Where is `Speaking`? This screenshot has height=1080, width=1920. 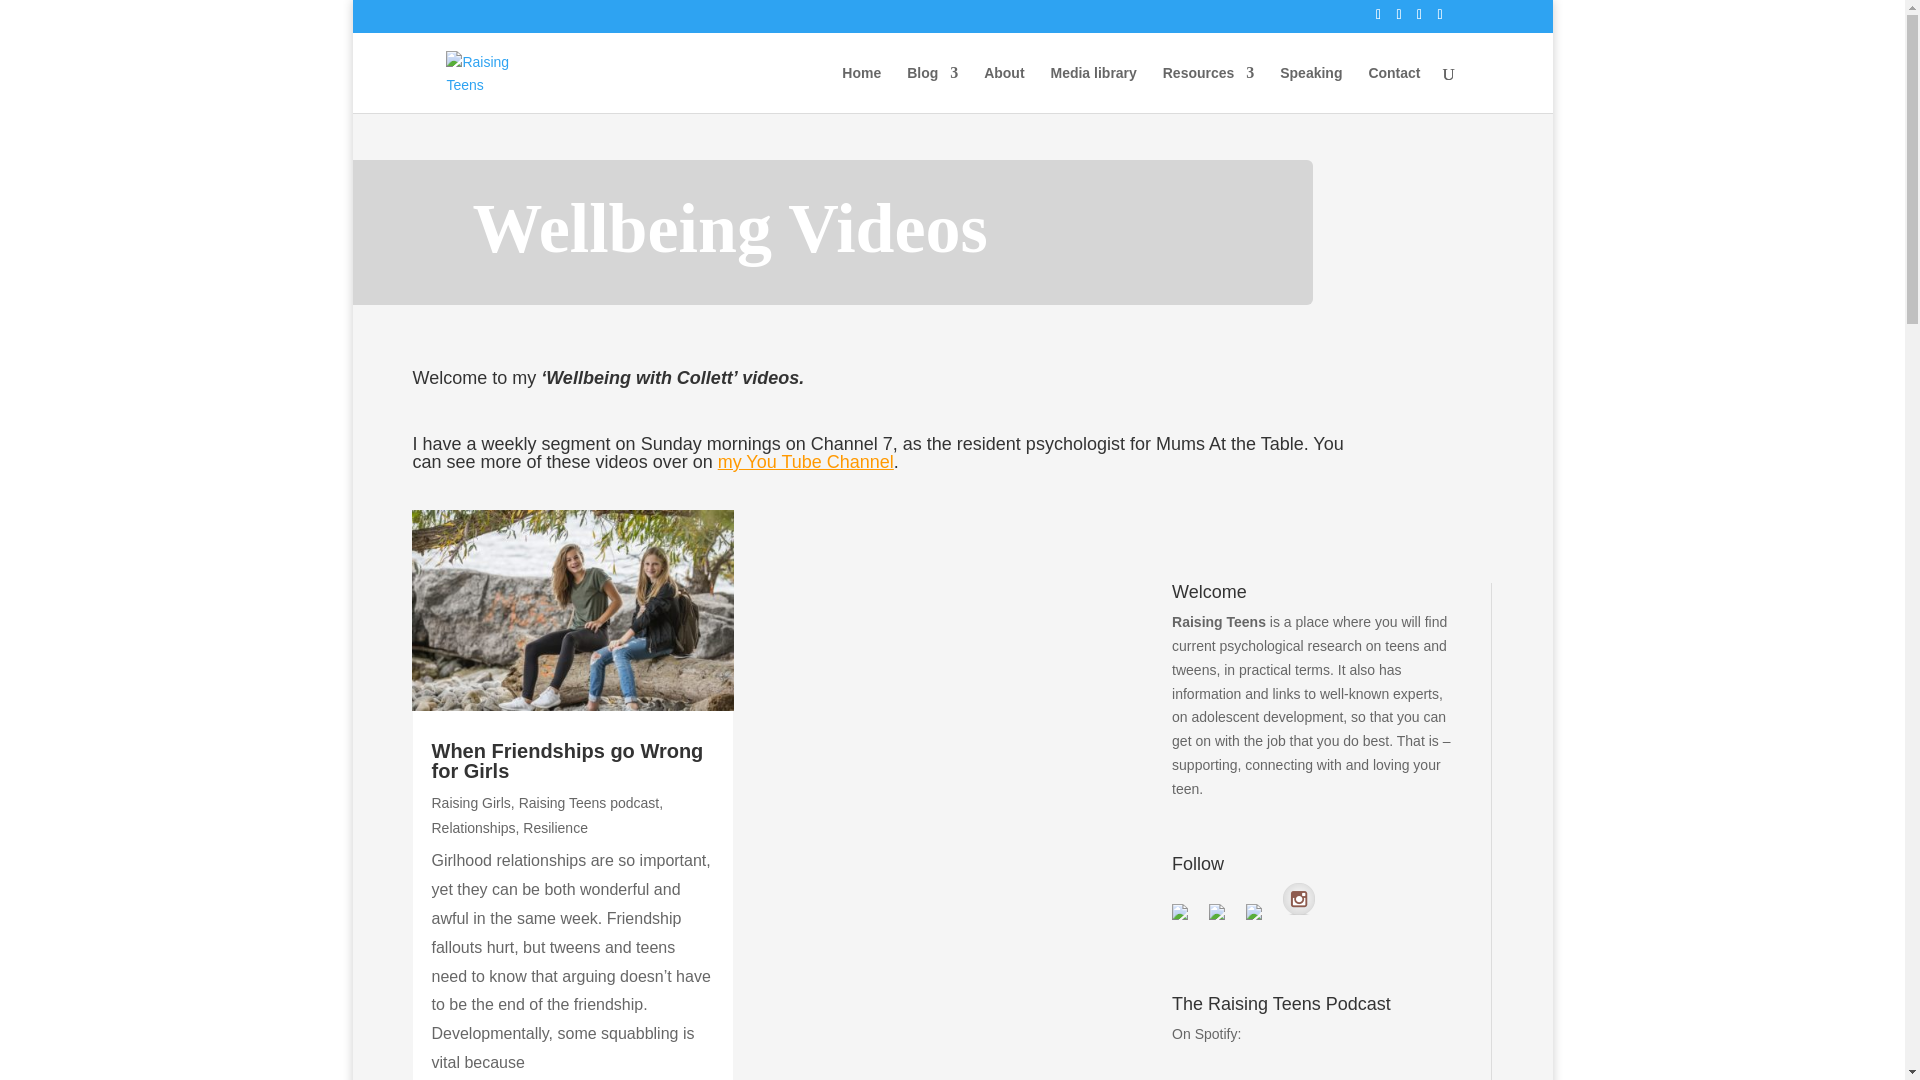 Speaking is located at coordinates (1311, 89).